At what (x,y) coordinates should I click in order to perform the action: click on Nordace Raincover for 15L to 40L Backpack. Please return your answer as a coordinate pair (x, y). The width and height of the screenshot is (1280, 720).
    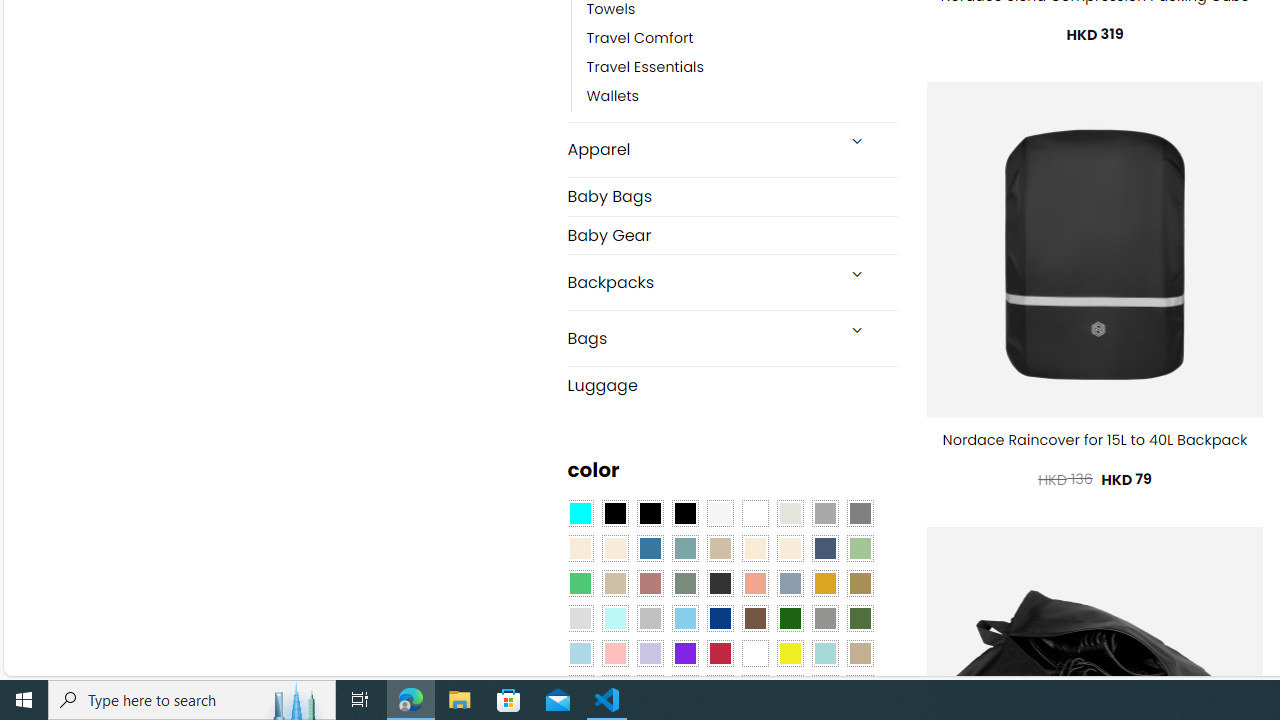
    Looking at the image, I should click on (1095, 440).